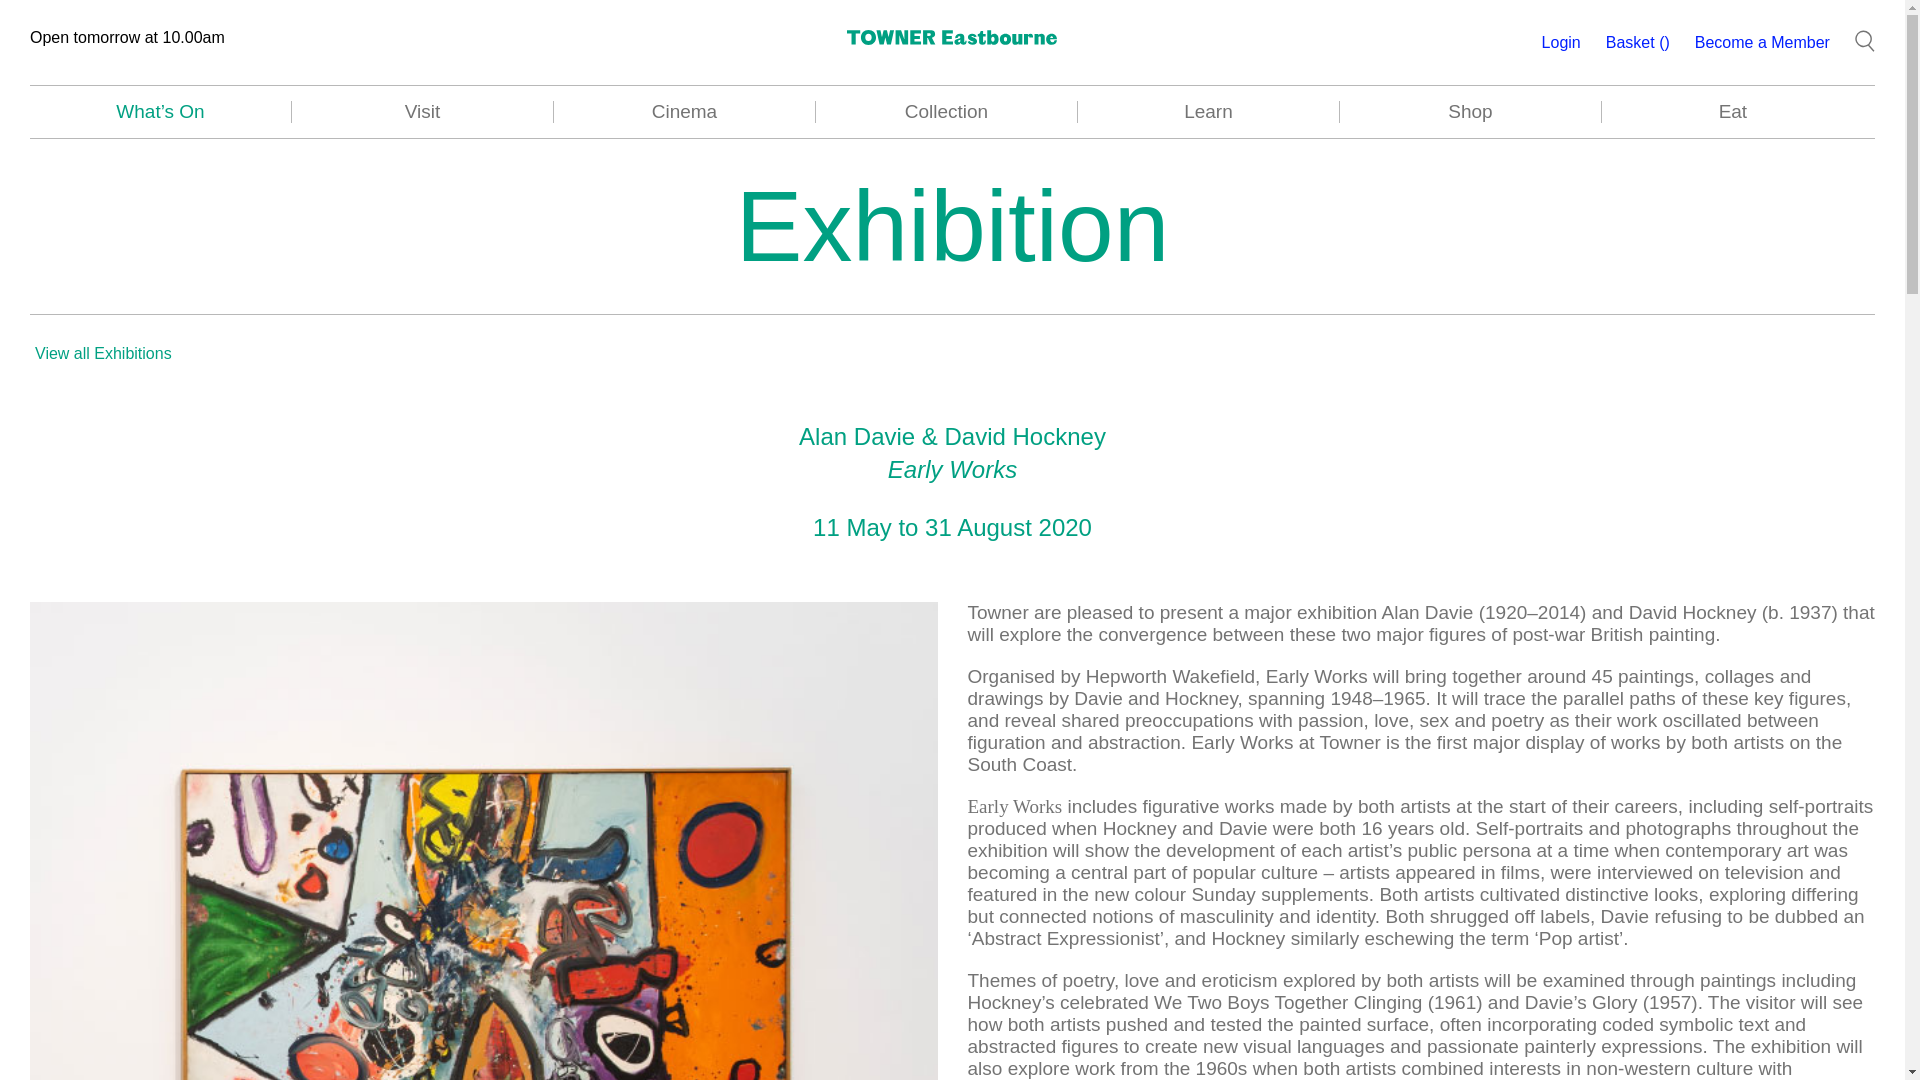 The height and width of the screenshot is (1080, 1920). What do you see at coordinates (1208, 112) in the screenshot?
I see `Learn` at bounding box center [1208, 112].